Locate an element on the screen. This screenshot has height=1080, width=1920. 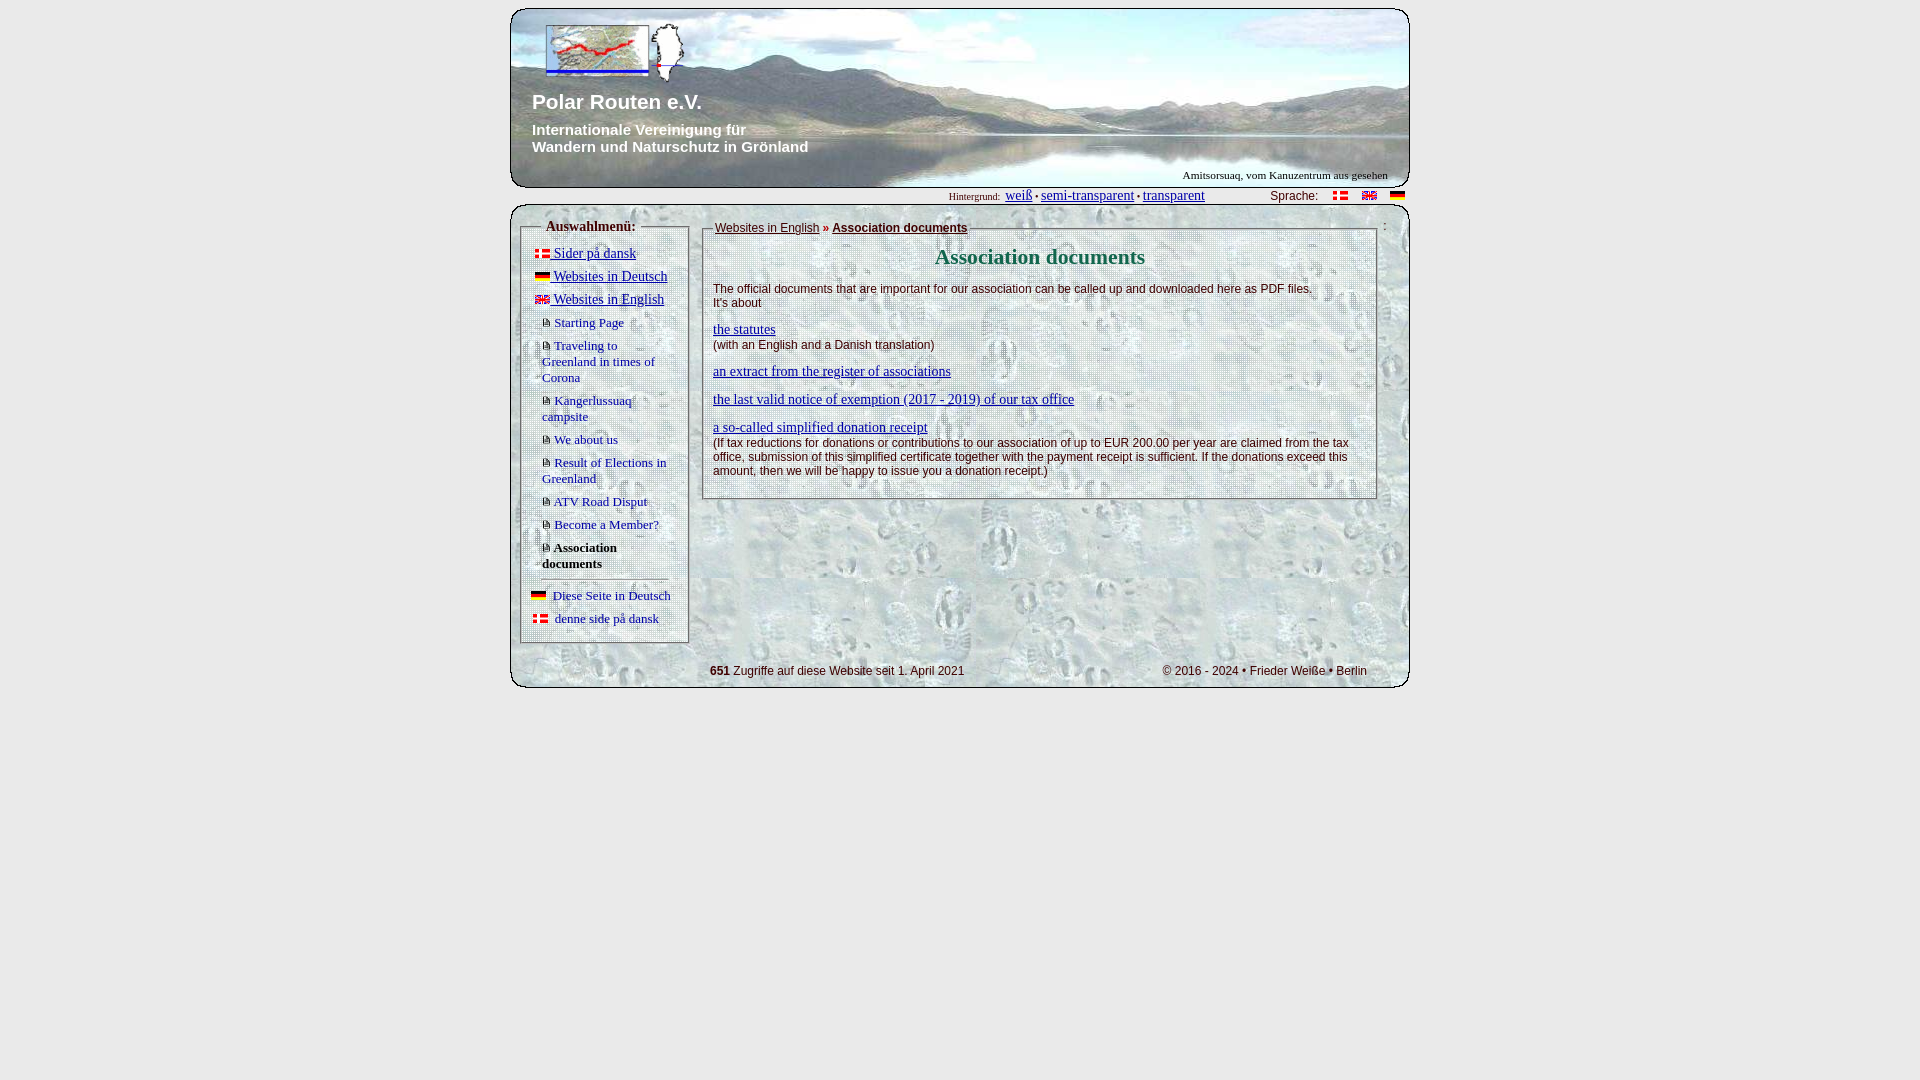
semi-transparent is located at coordinates (1087, 195).